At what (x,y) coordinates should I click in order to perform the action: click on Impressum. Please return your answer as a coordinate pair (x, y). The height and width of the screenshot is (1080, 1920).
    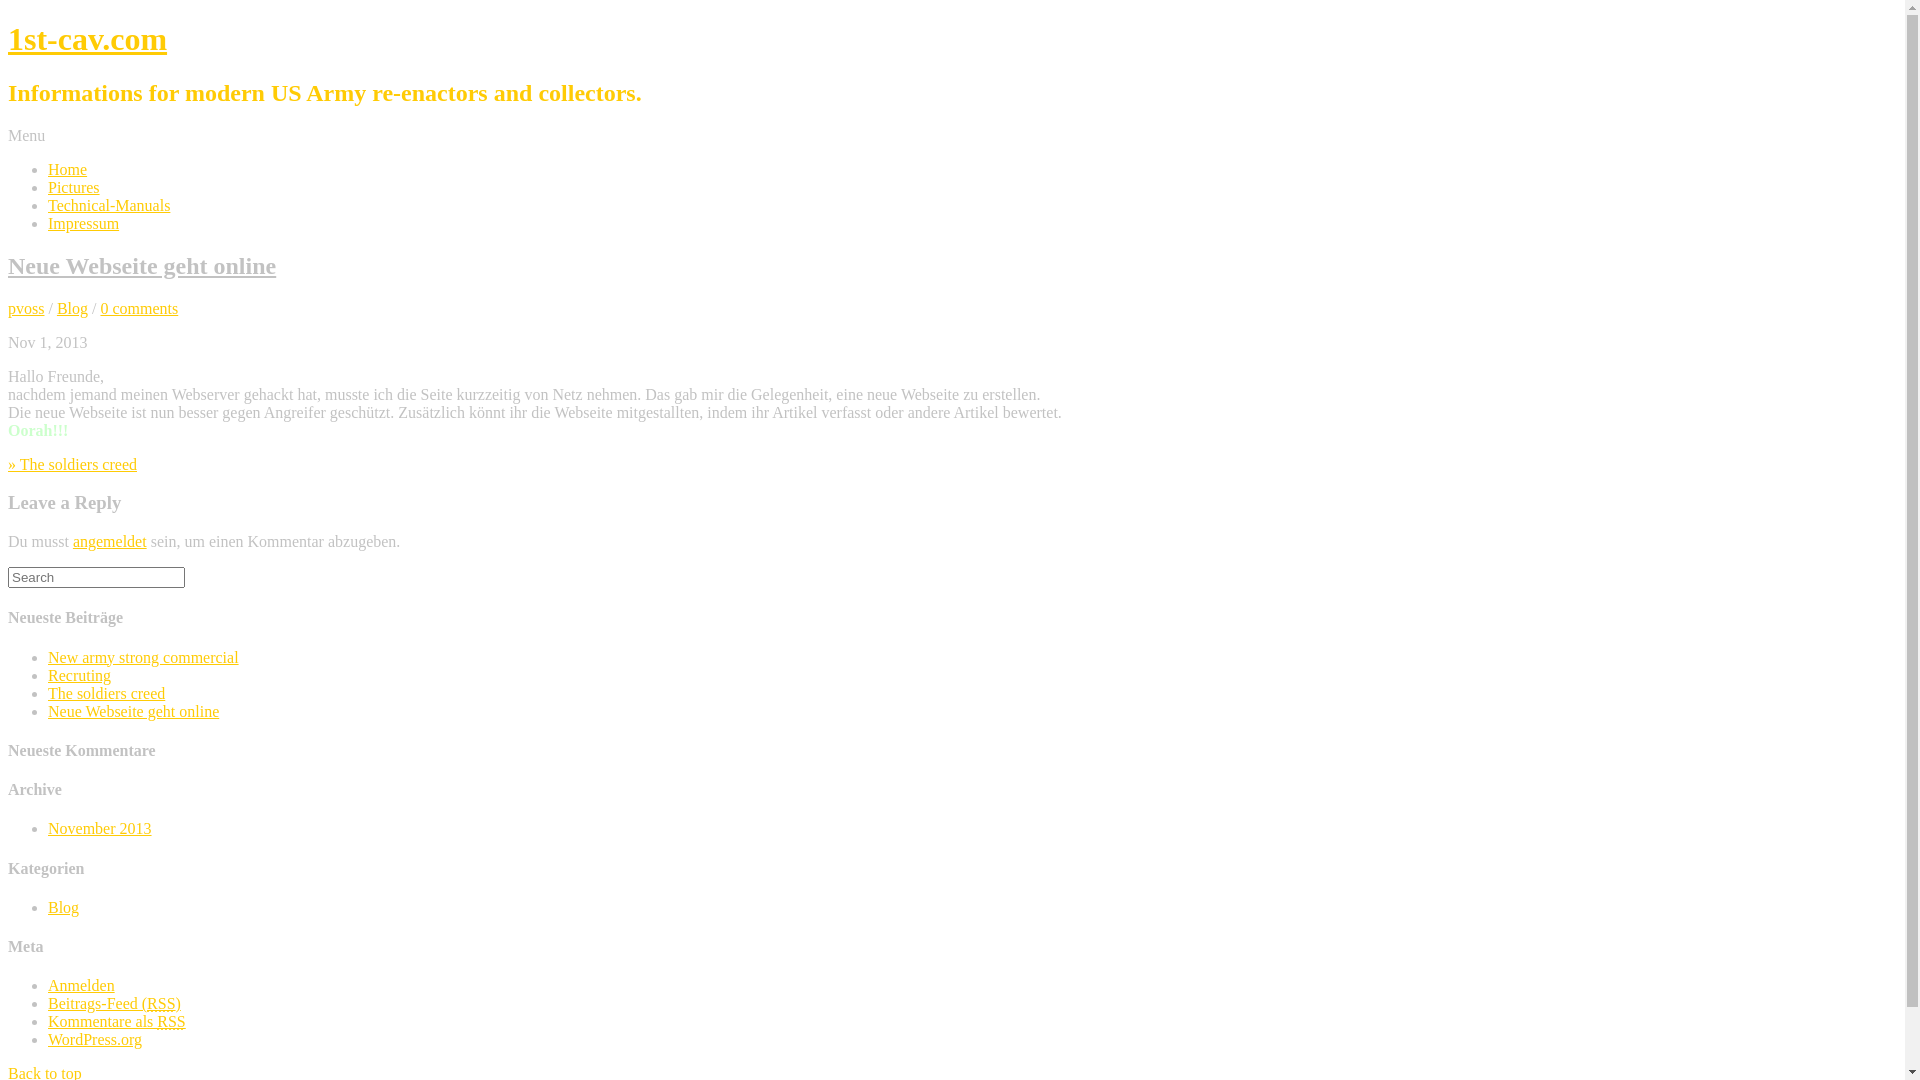
    Looking at the image, I should click on (84, 224).